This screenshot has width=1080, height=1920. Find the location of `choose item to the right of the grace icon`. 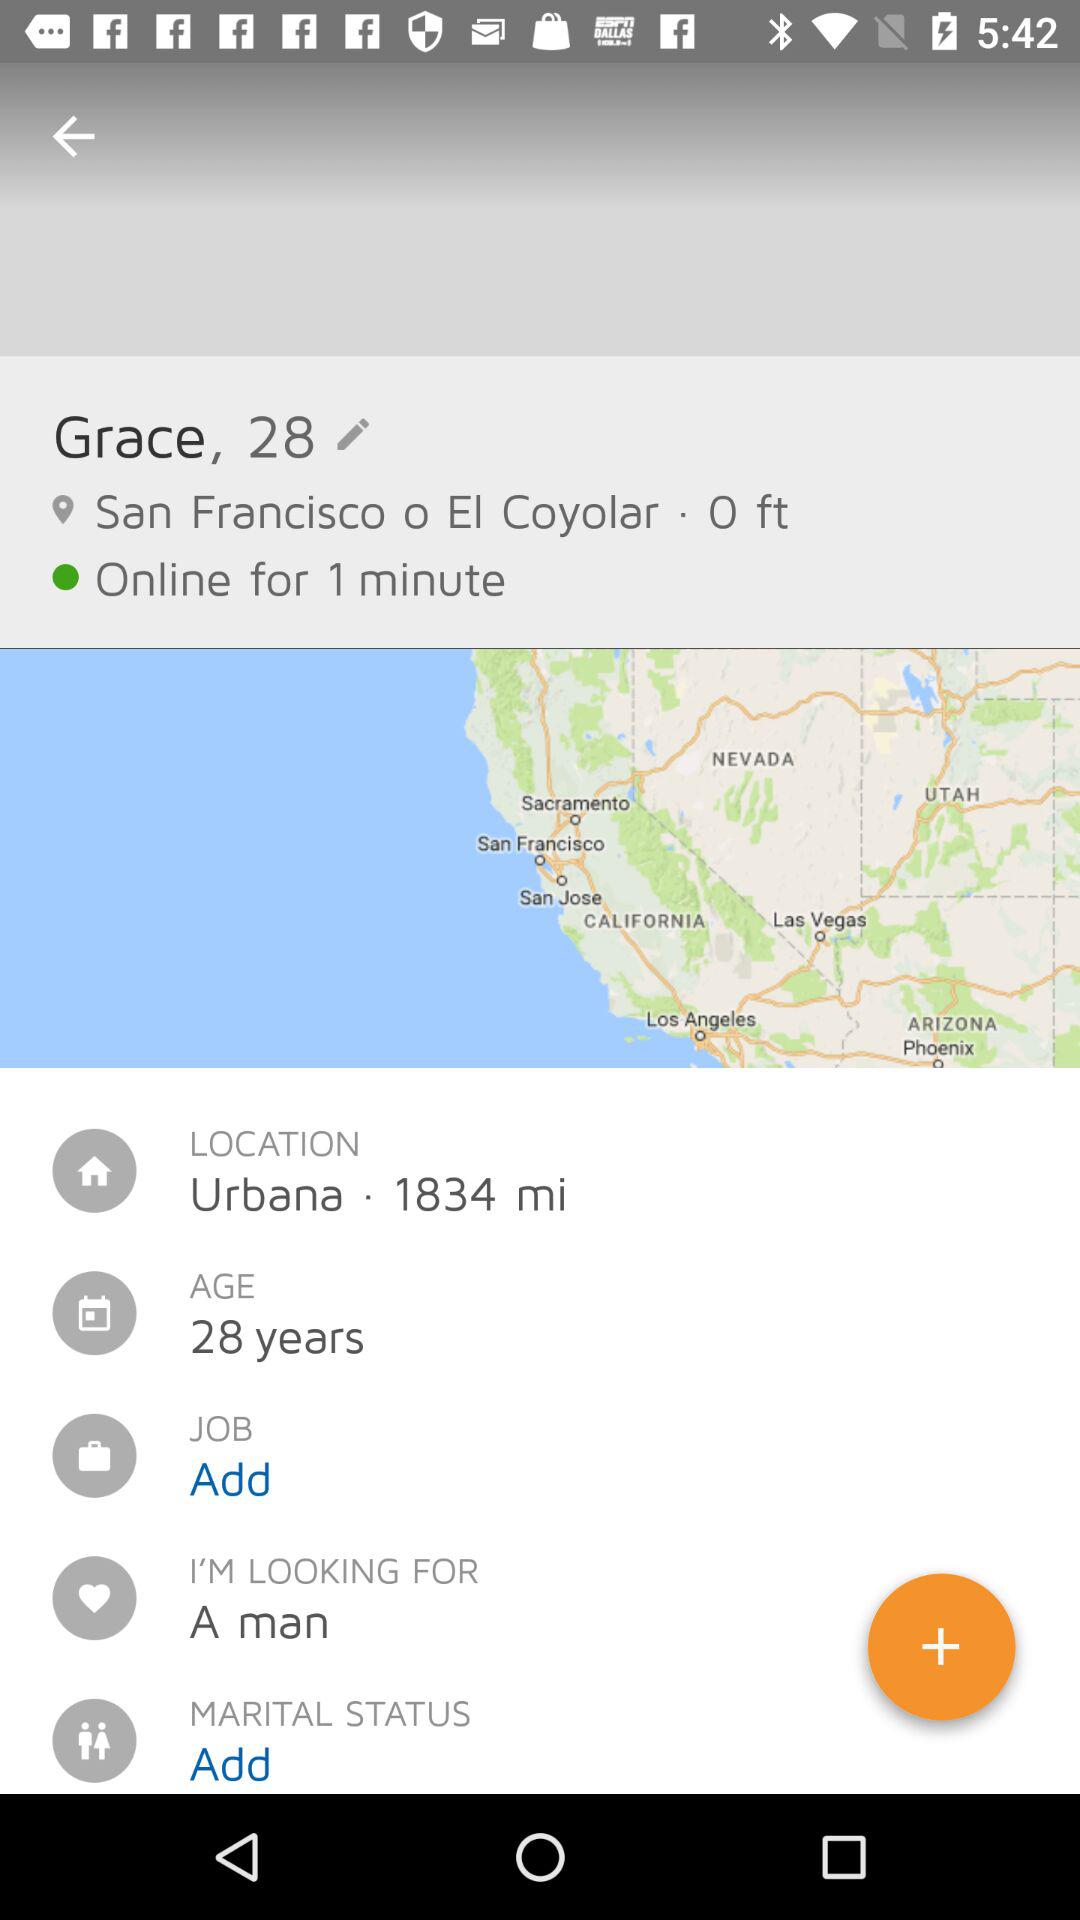

choose item to the right of the grace icon is located at coordinates (288, 434).